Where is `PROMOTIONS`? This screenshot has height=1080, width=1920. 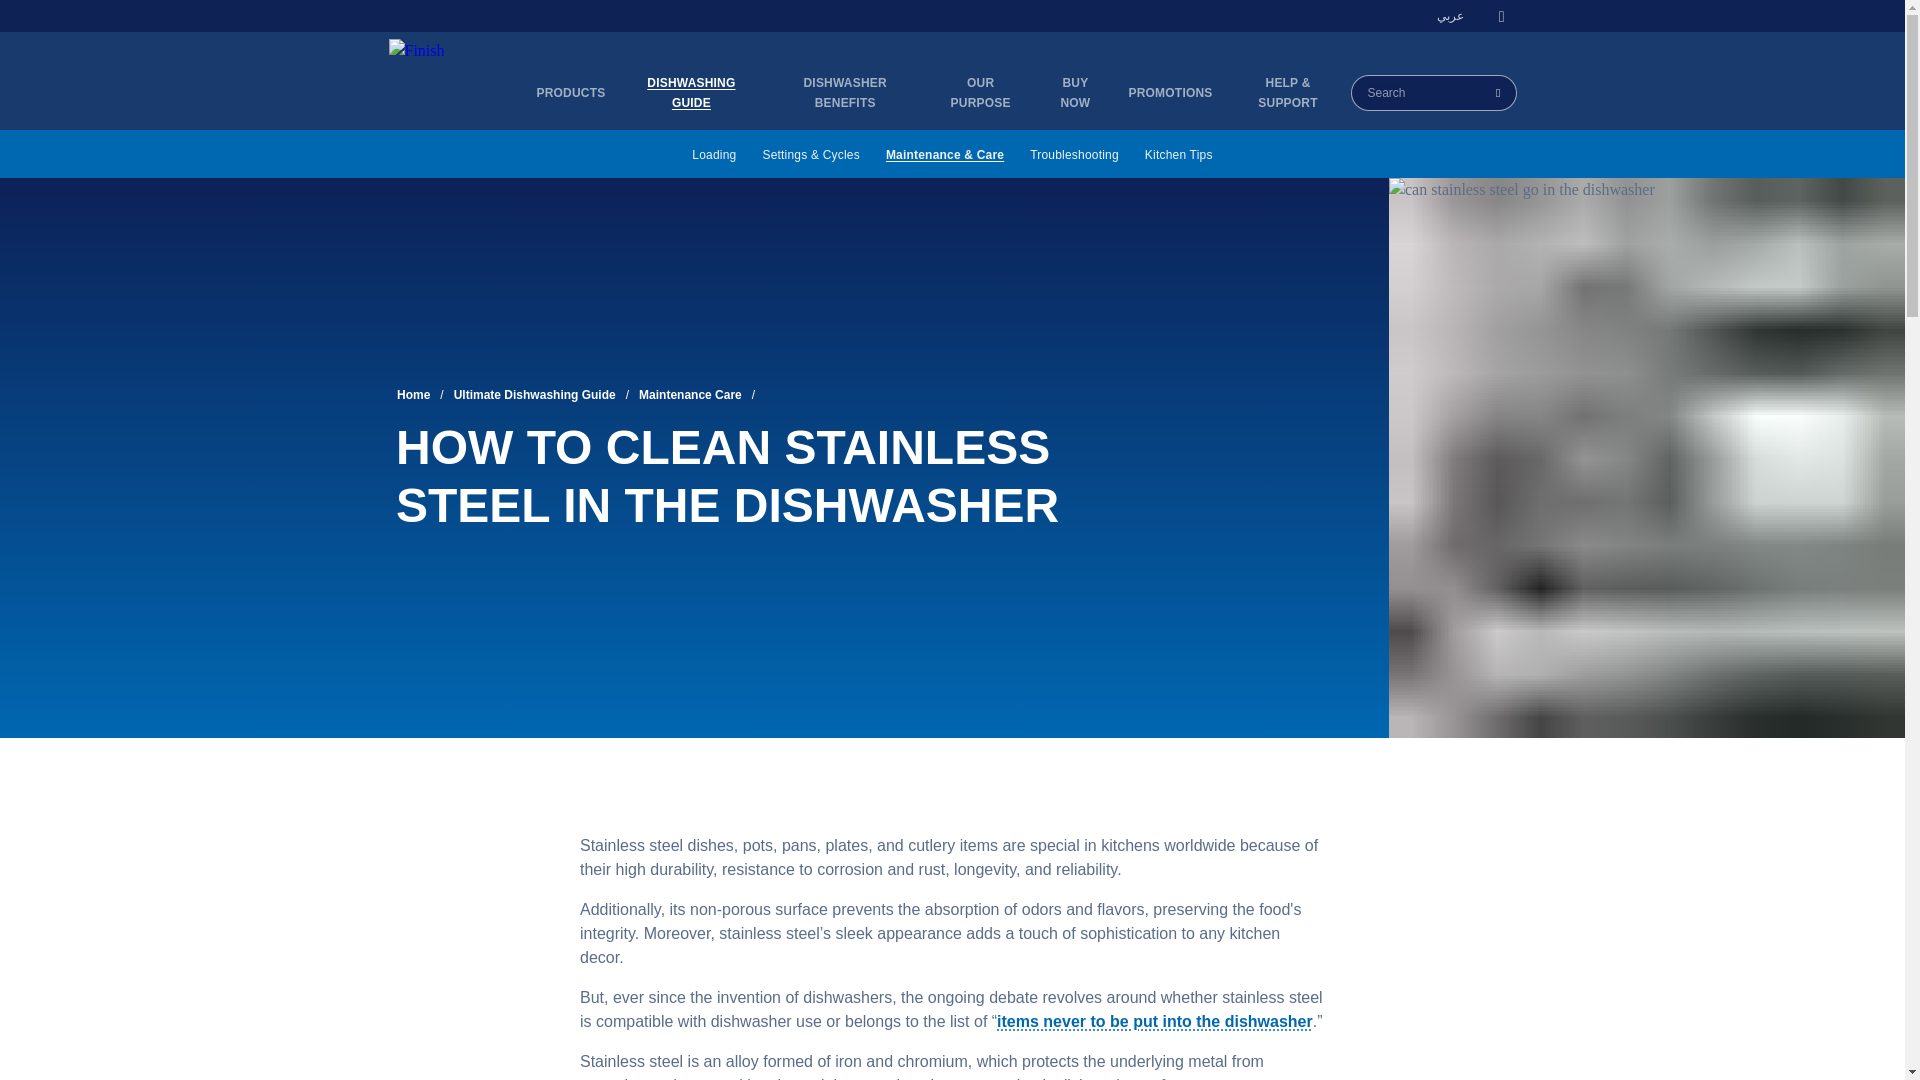 PROMOTIONS is located at coordinates (1170, 92).